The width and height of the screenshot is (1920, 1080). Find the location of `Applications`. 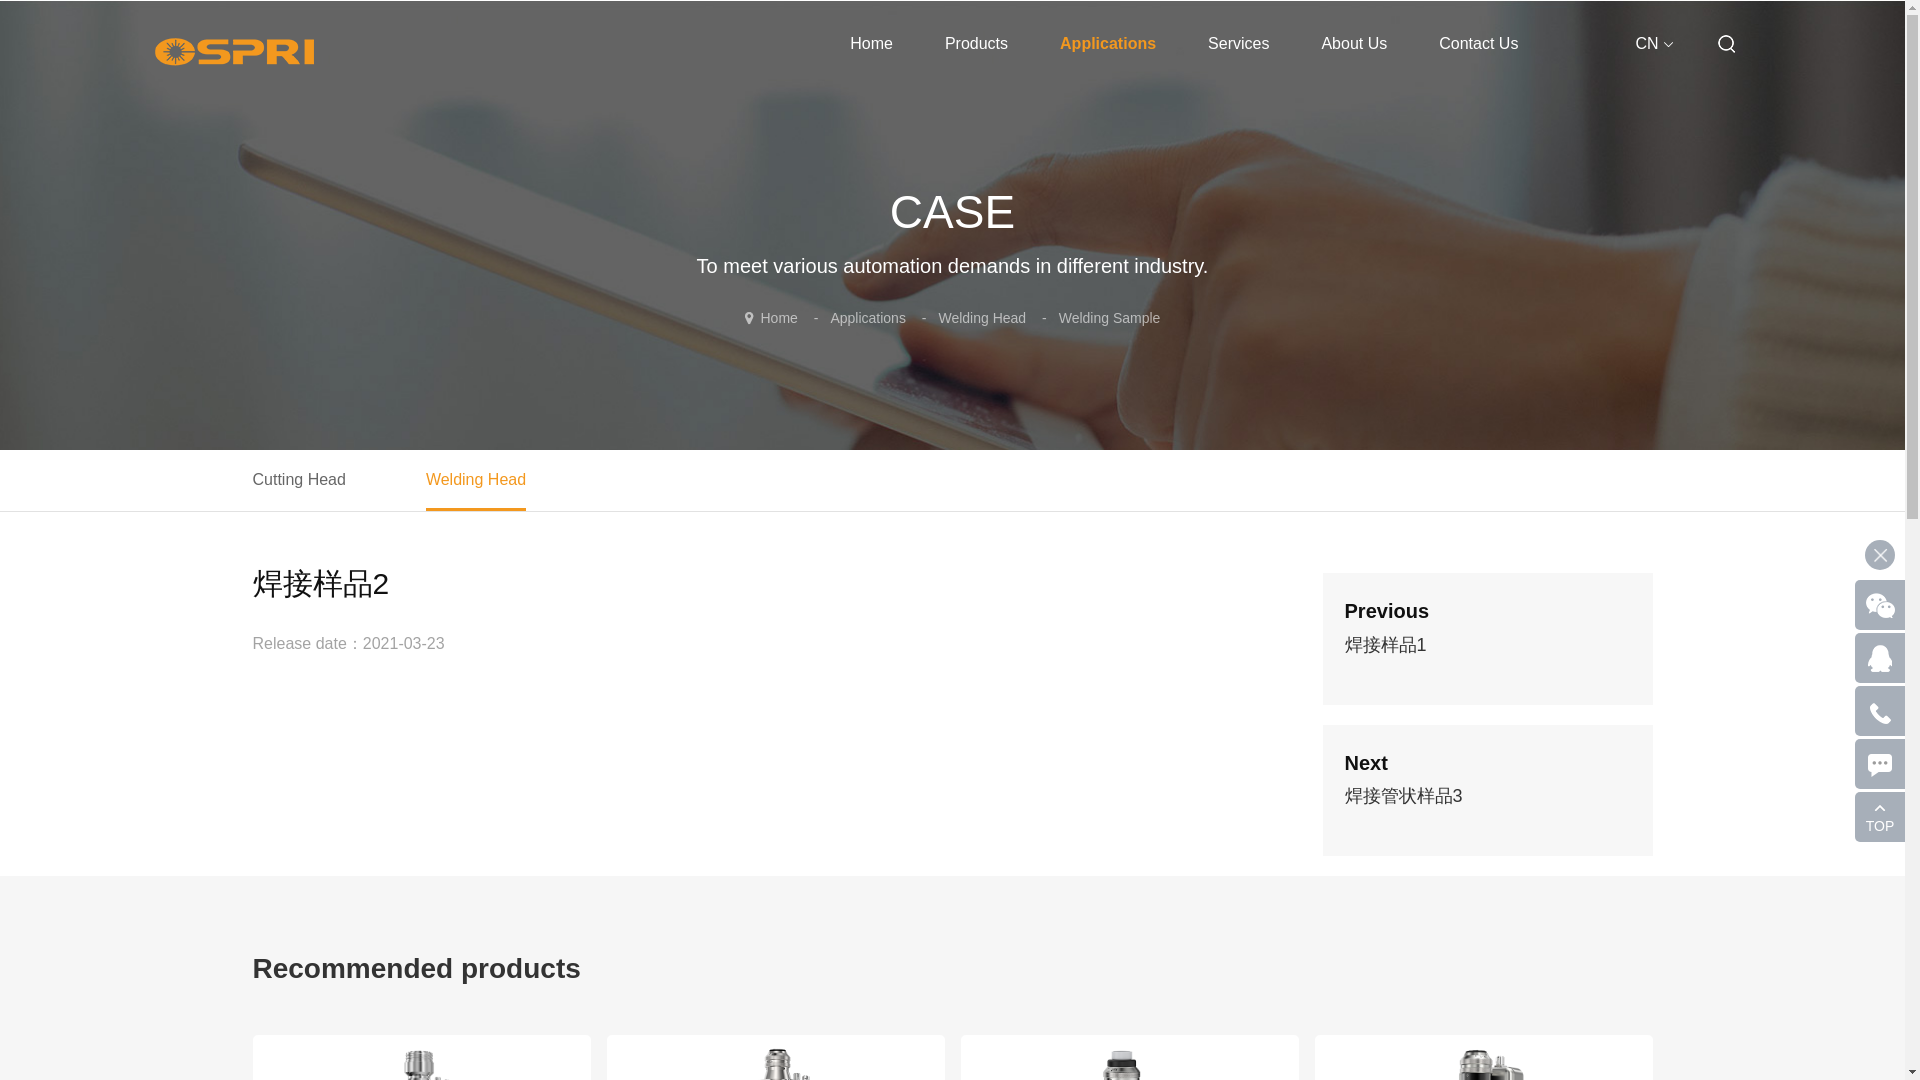

Applications is located at coordinates (1108, 44).